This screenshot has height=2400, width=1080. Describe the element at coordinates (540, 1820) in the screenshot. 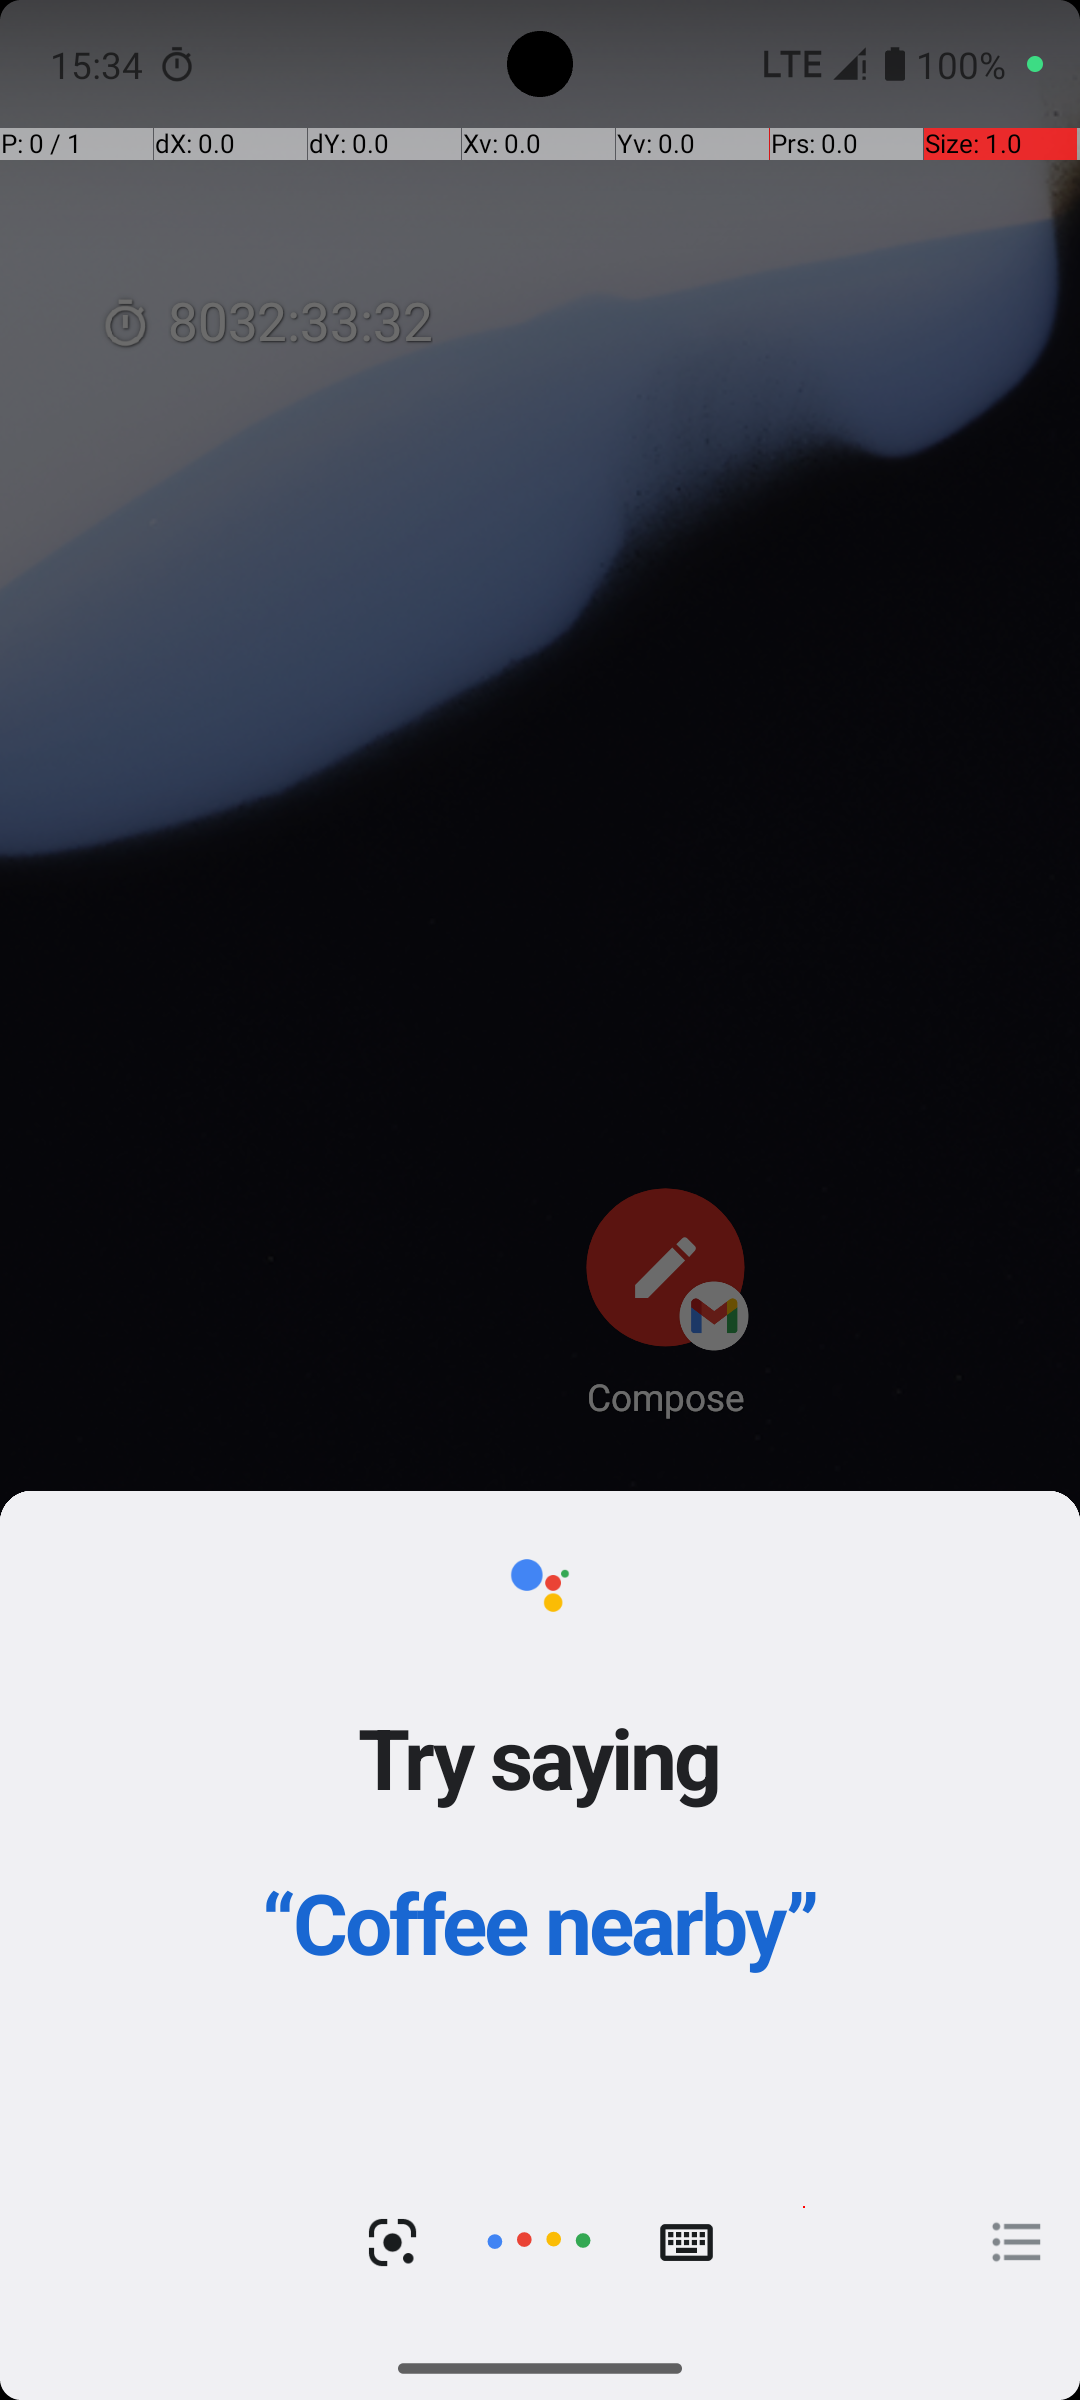

I see `Google Assistant greeting container.` at that location.